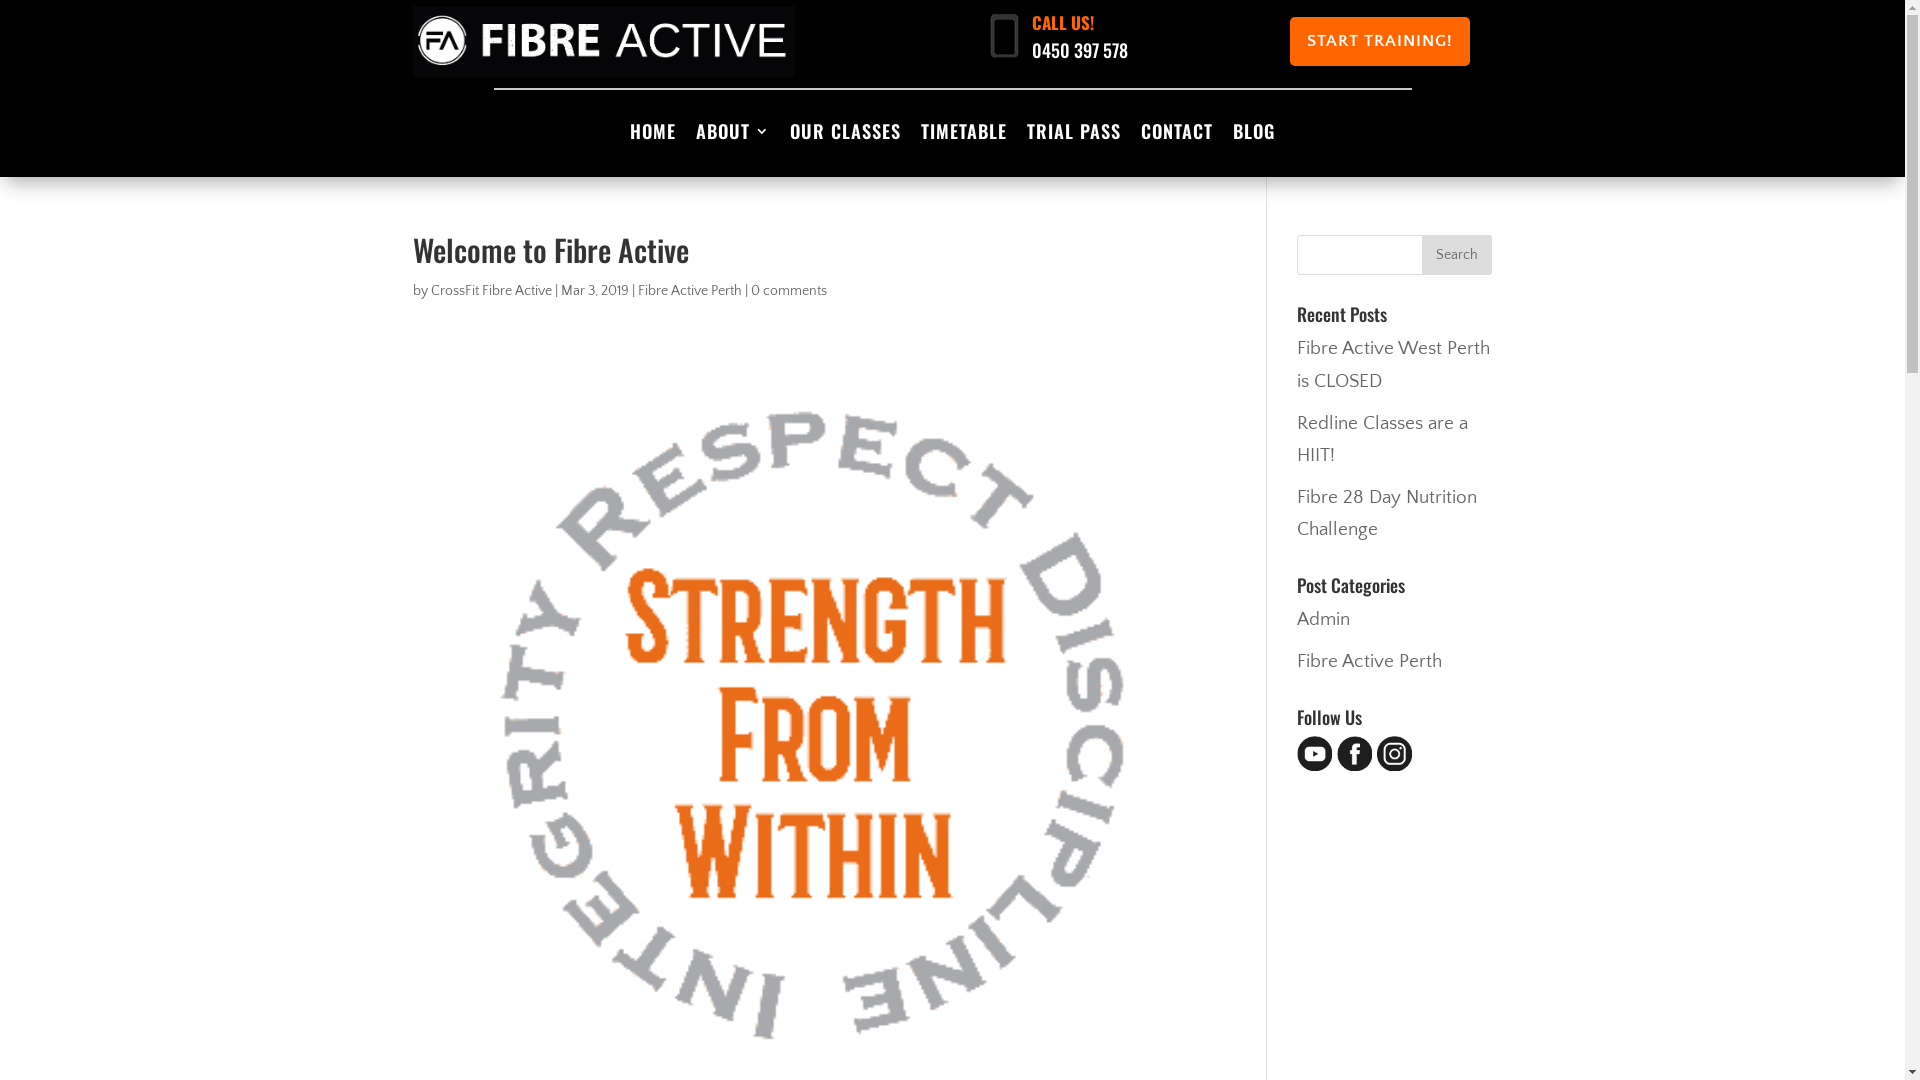 The height and width of the screenshot is (1080, 1920). What do you see at coordinates (1354, 766) in the screenshot?
I see `Connect with Crossfit Fibre Active Perth` at bounding box center [1354, 766].